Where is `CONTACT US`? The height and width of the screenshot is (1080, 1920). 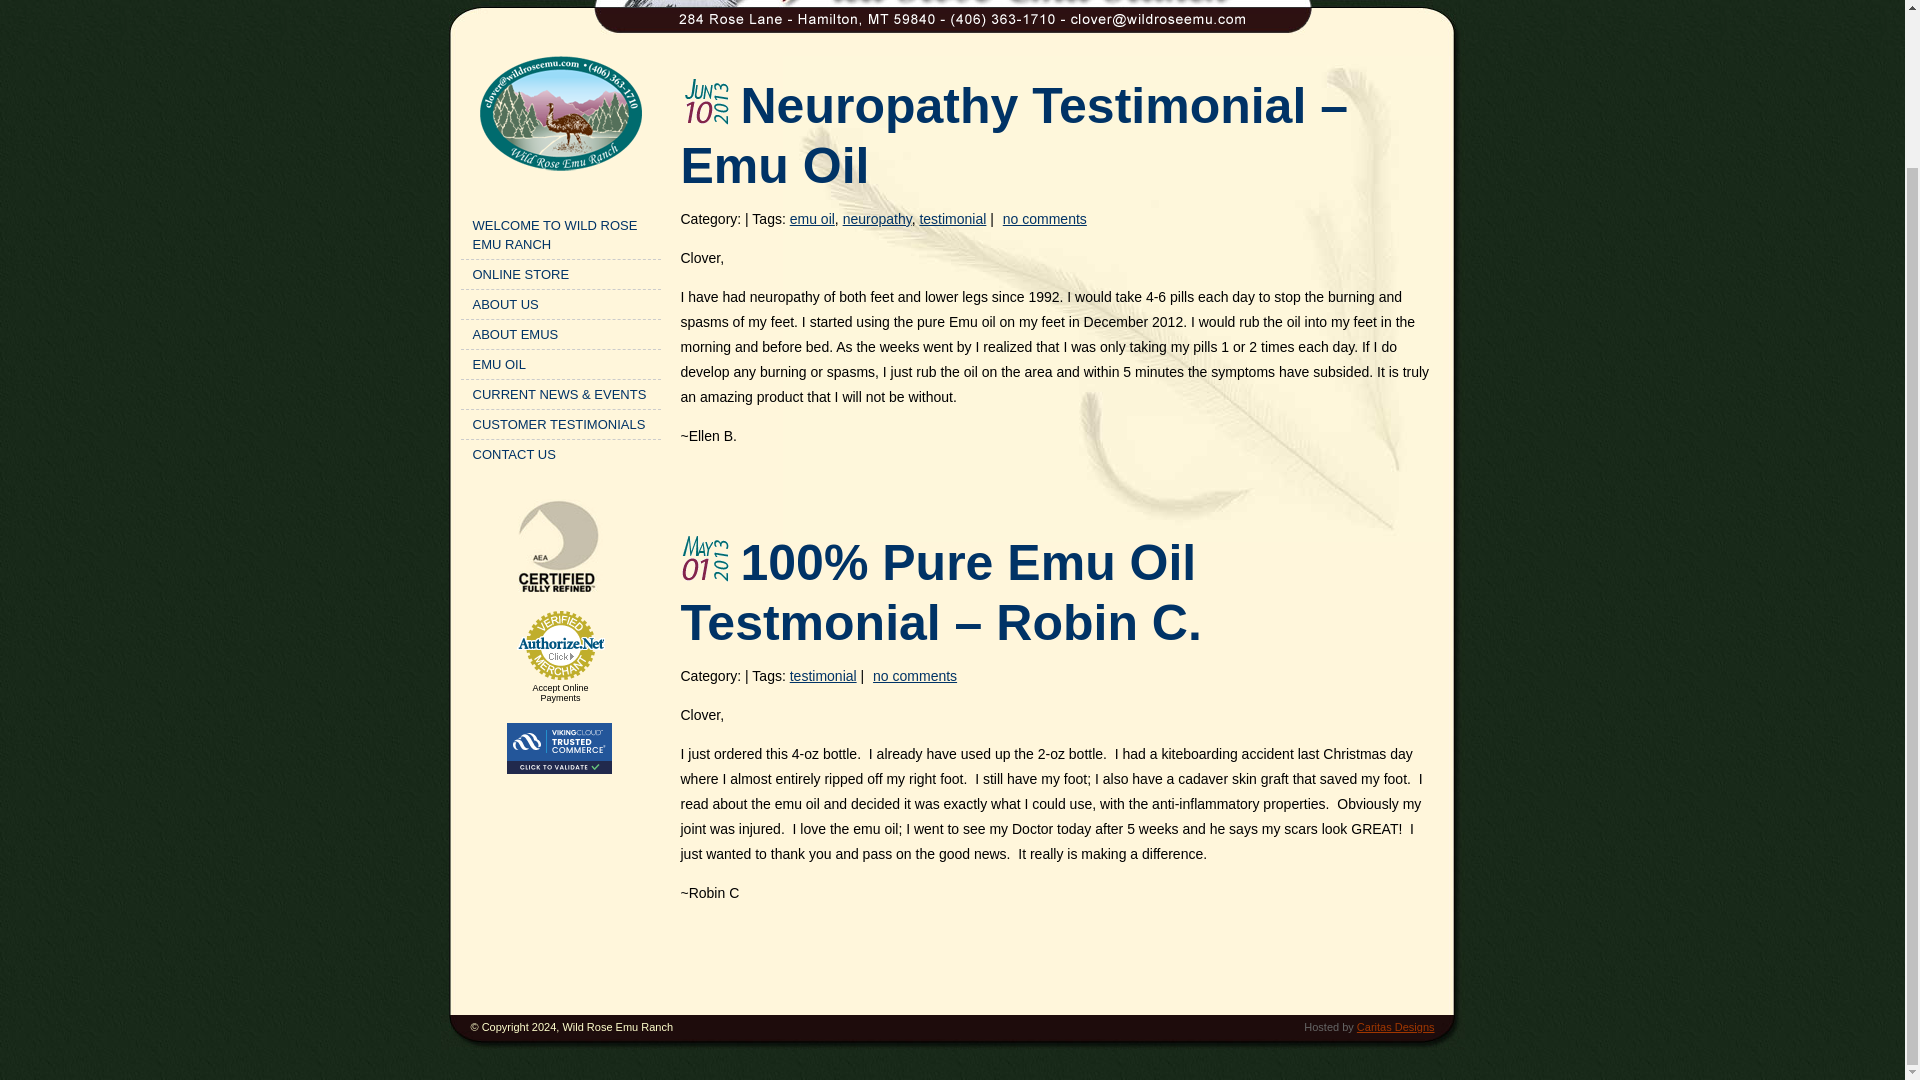 CONTACT US is located at coordinates (560, 454).